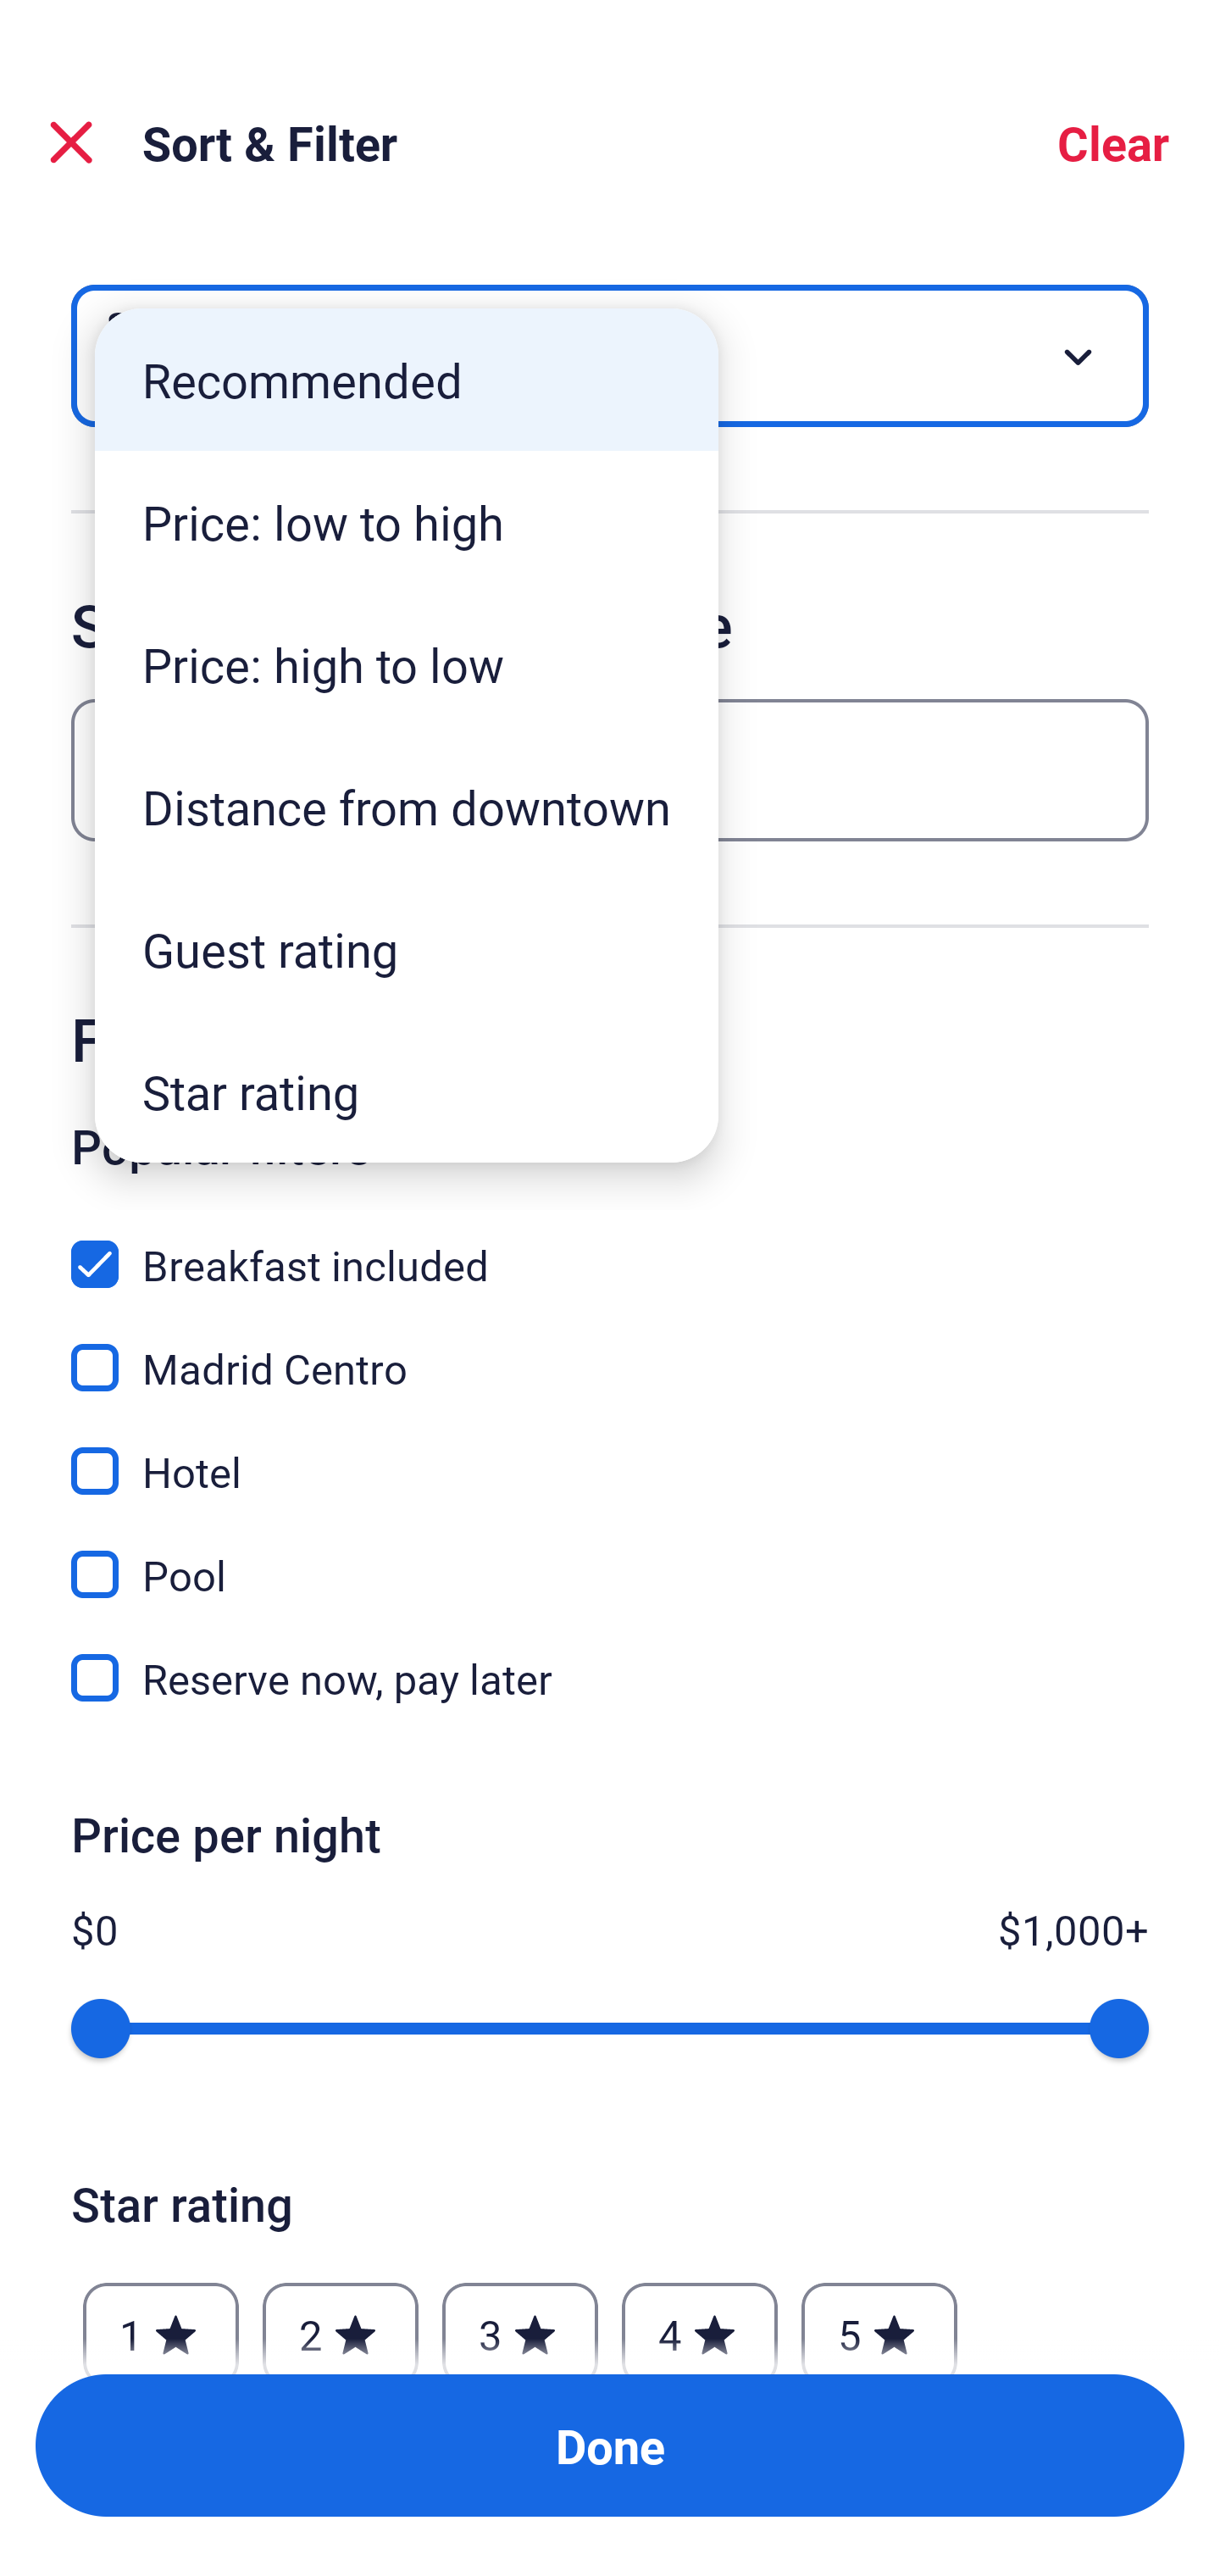 The image size is (1220, 2576). Describe the element at coordinates (407, 949) in the screenshot. I see `Guest rating` at that location.